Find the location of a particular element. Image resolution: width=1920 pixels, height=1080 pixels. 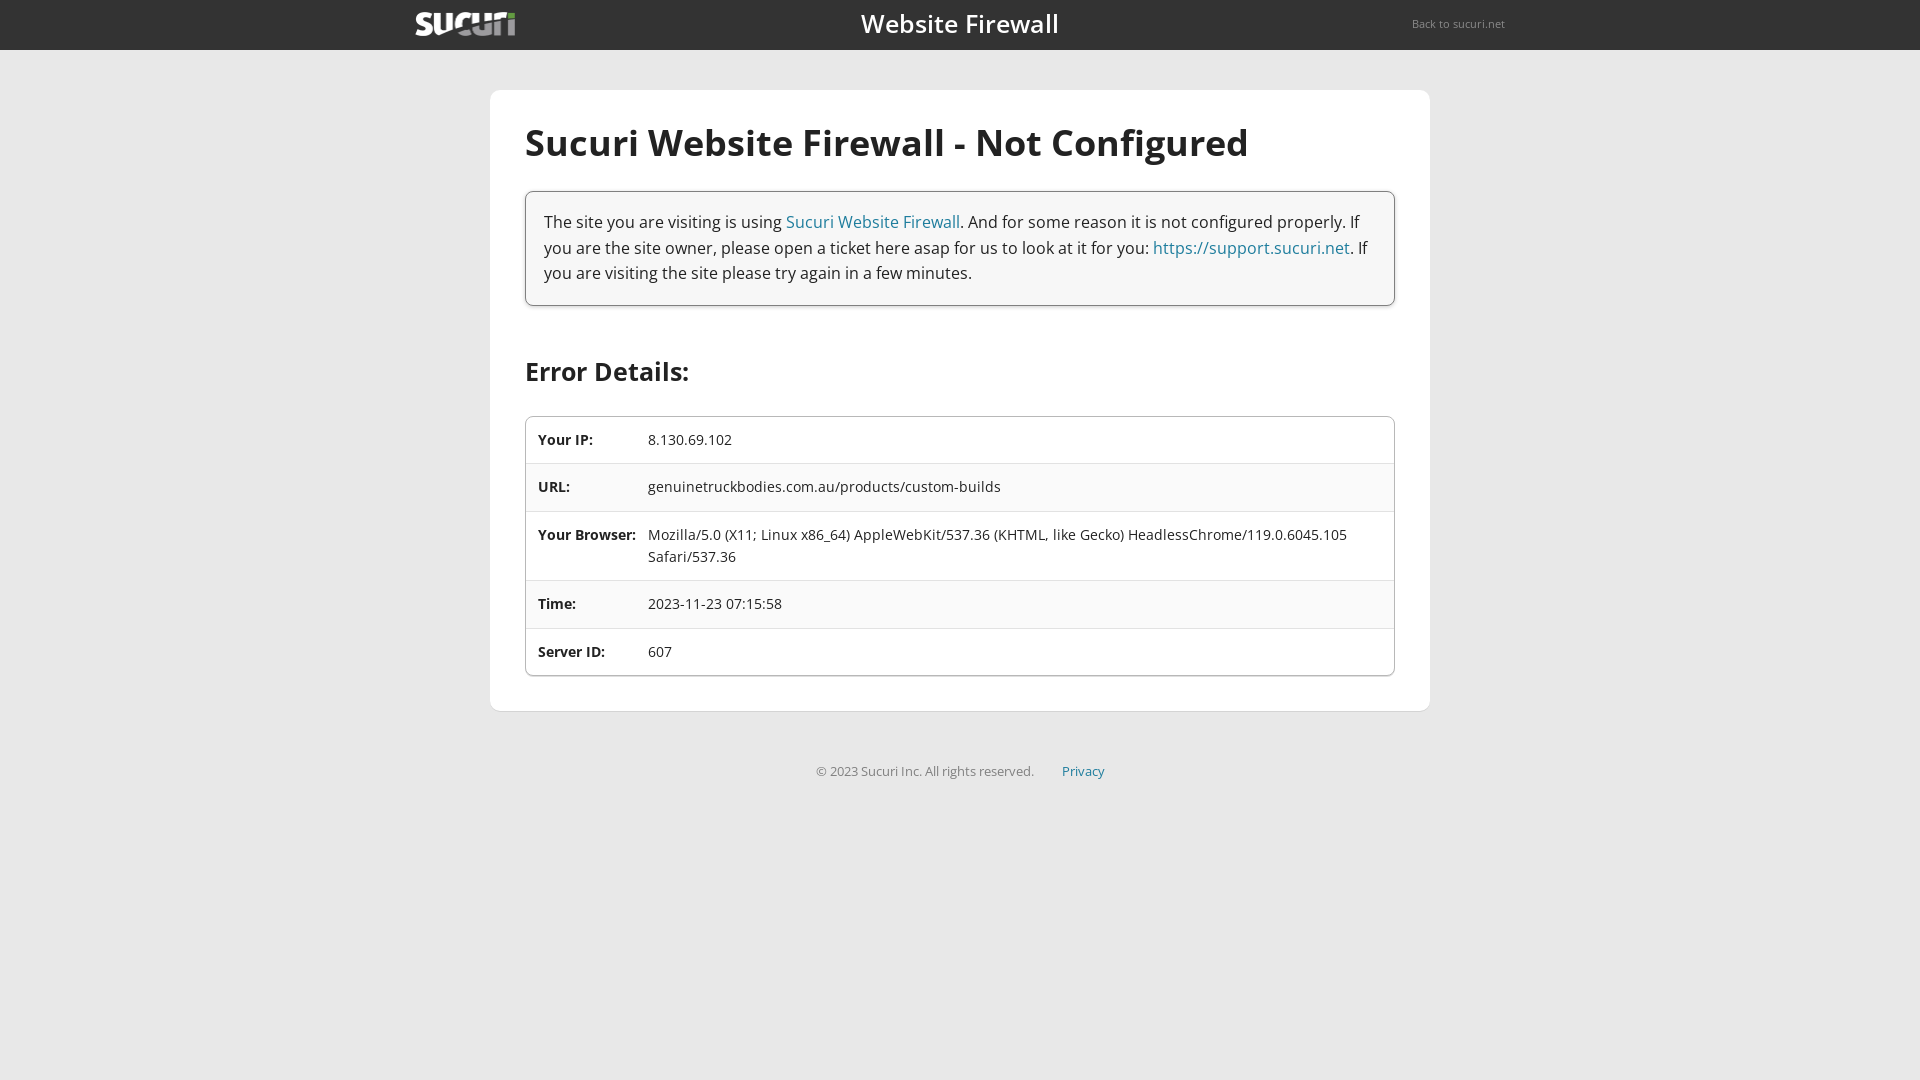

Back to sucuri.net is located at coordinates (1458, 24).